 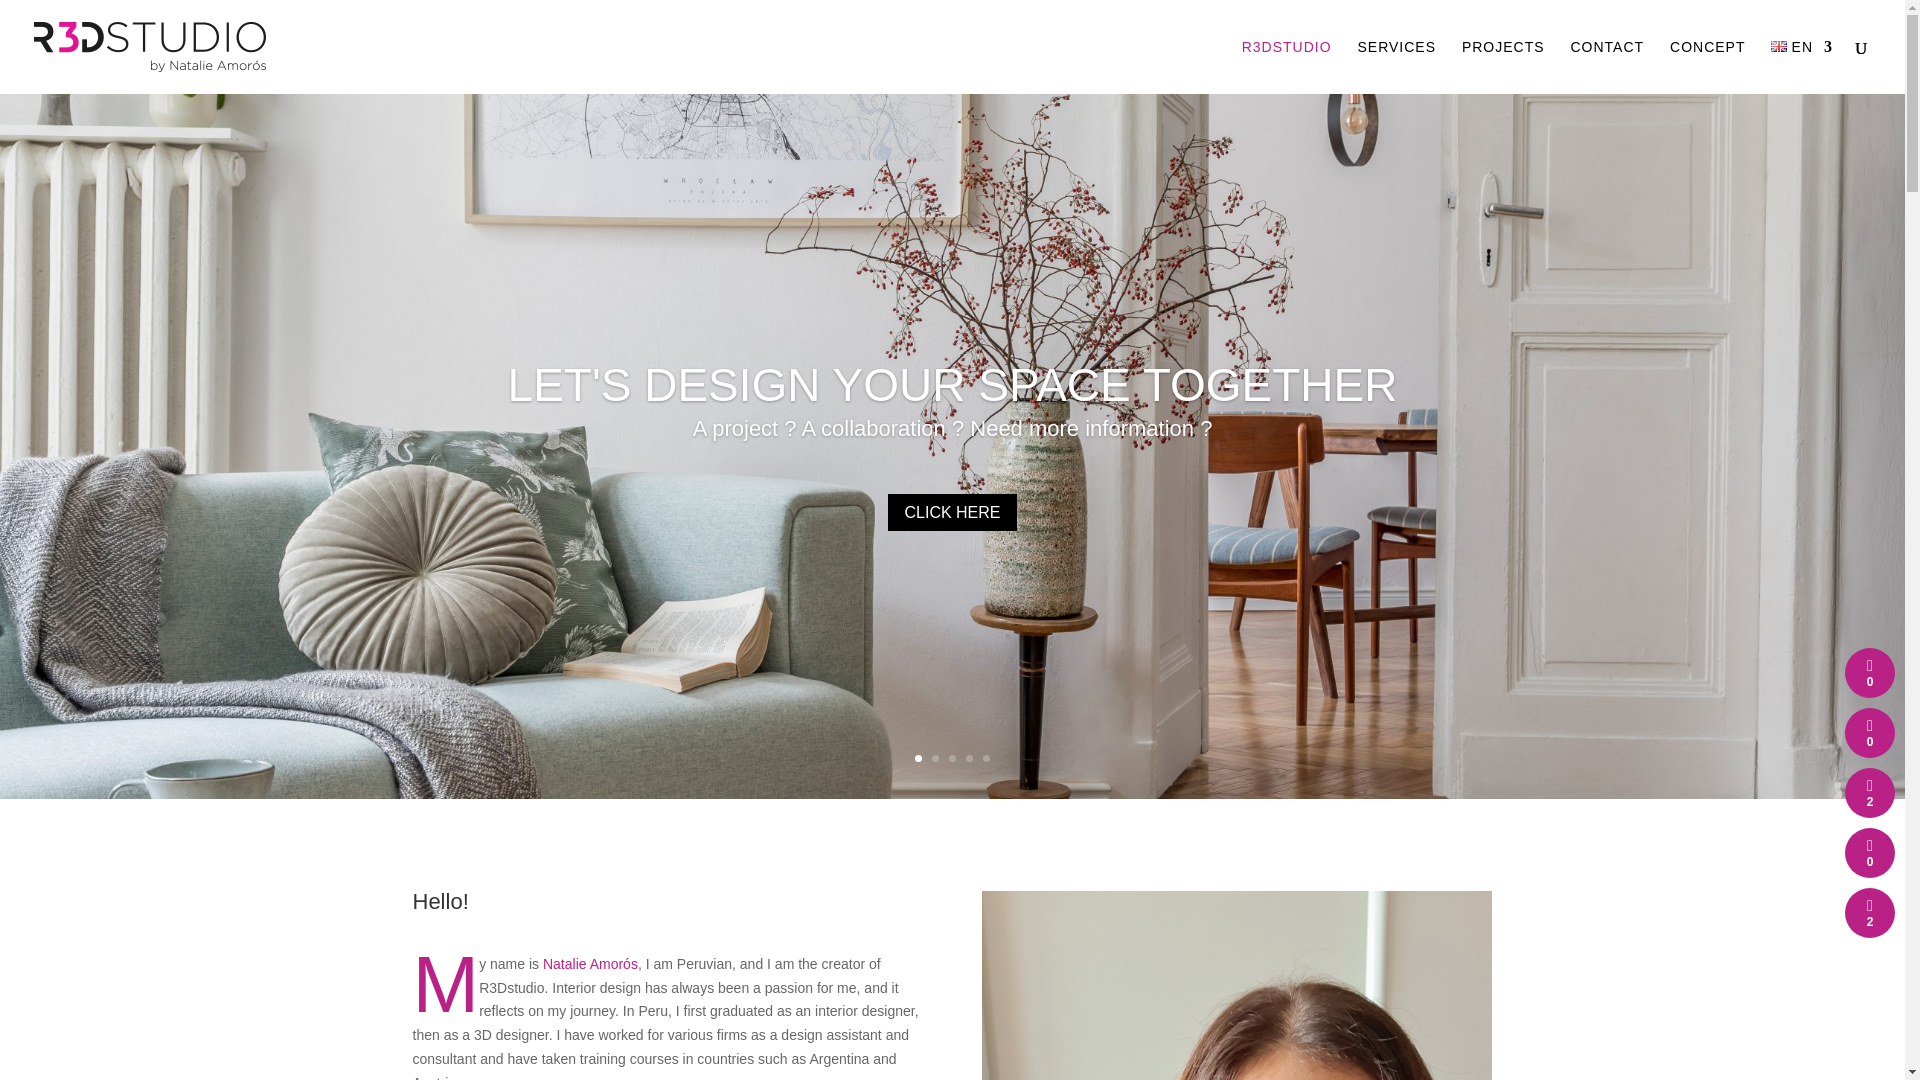 What do you see at coordinates (952, 758) in the screenshot?
I see `3` at bounding box center [952, 758].